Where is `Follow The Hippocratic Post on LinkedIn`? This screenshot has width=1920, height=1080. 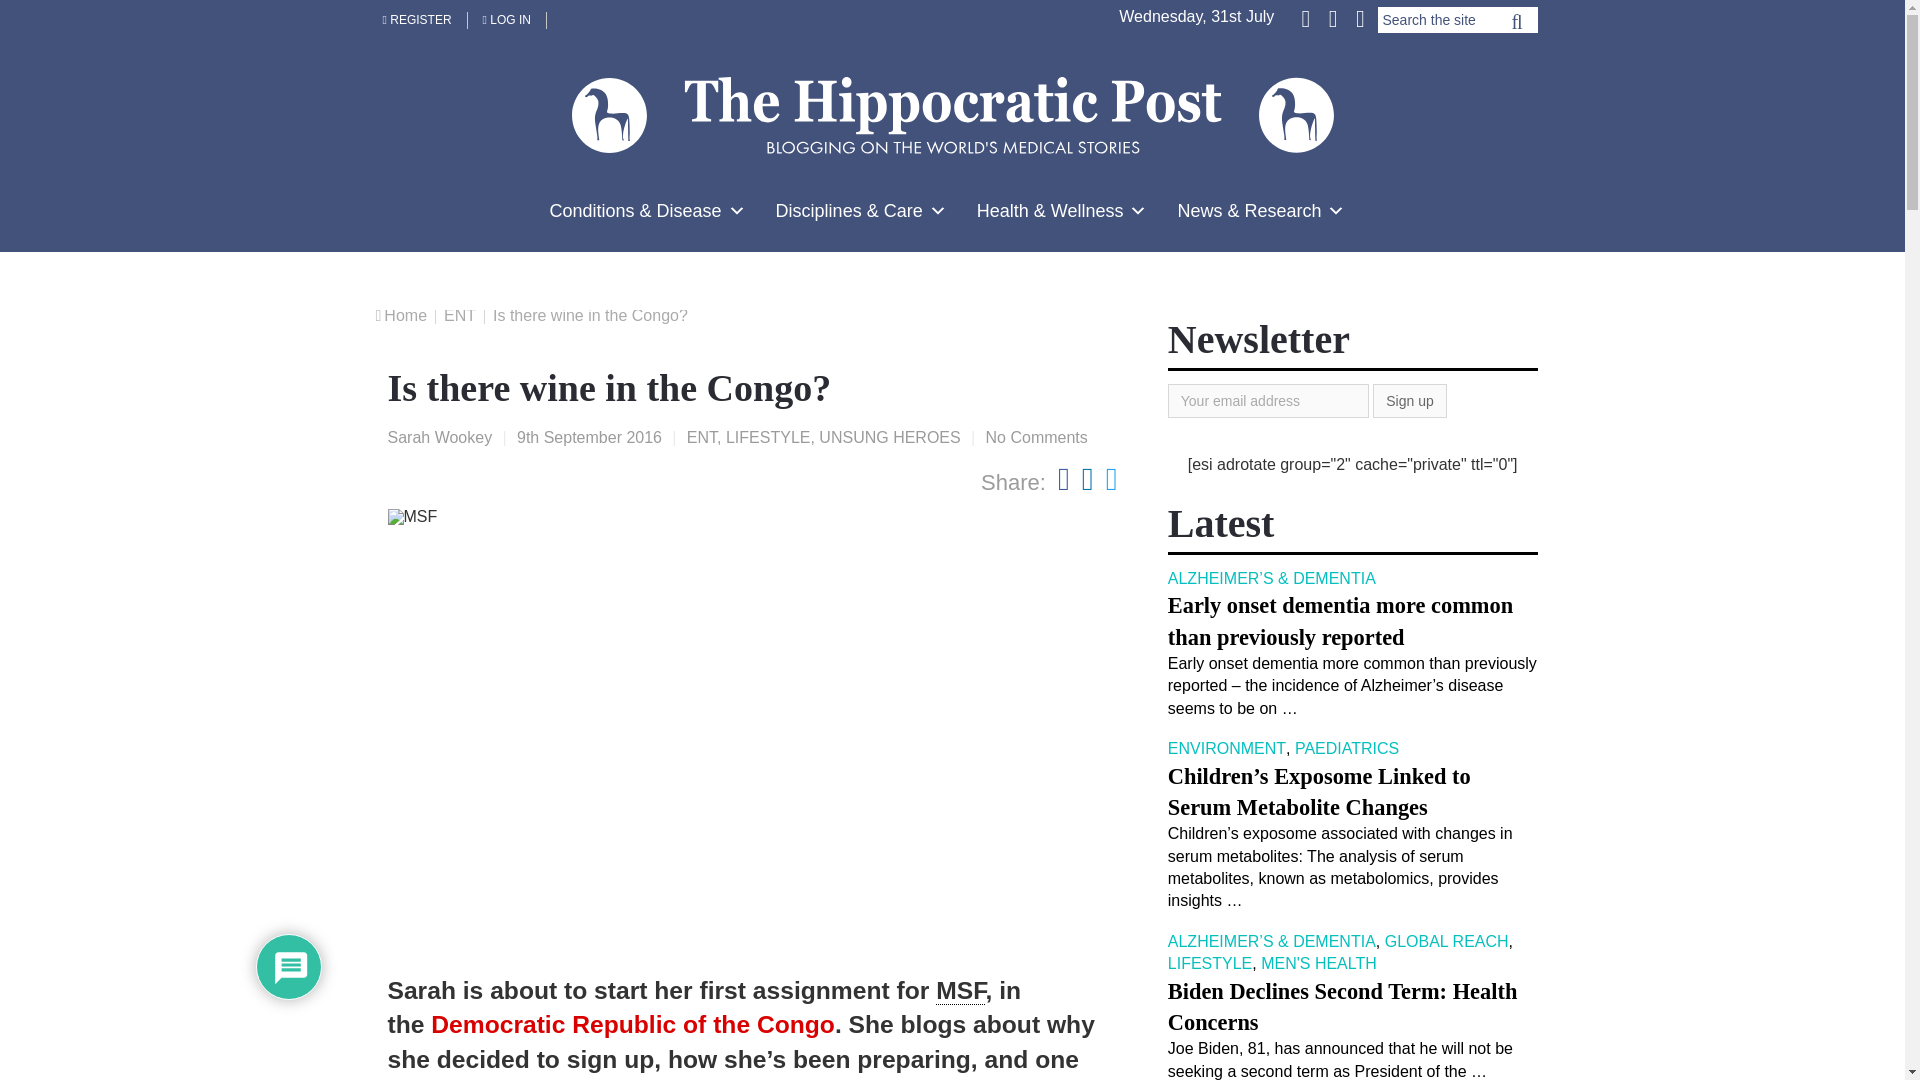
Follow The Hippocratic Post on LinkedIn is located at coordinates (1358, 17).